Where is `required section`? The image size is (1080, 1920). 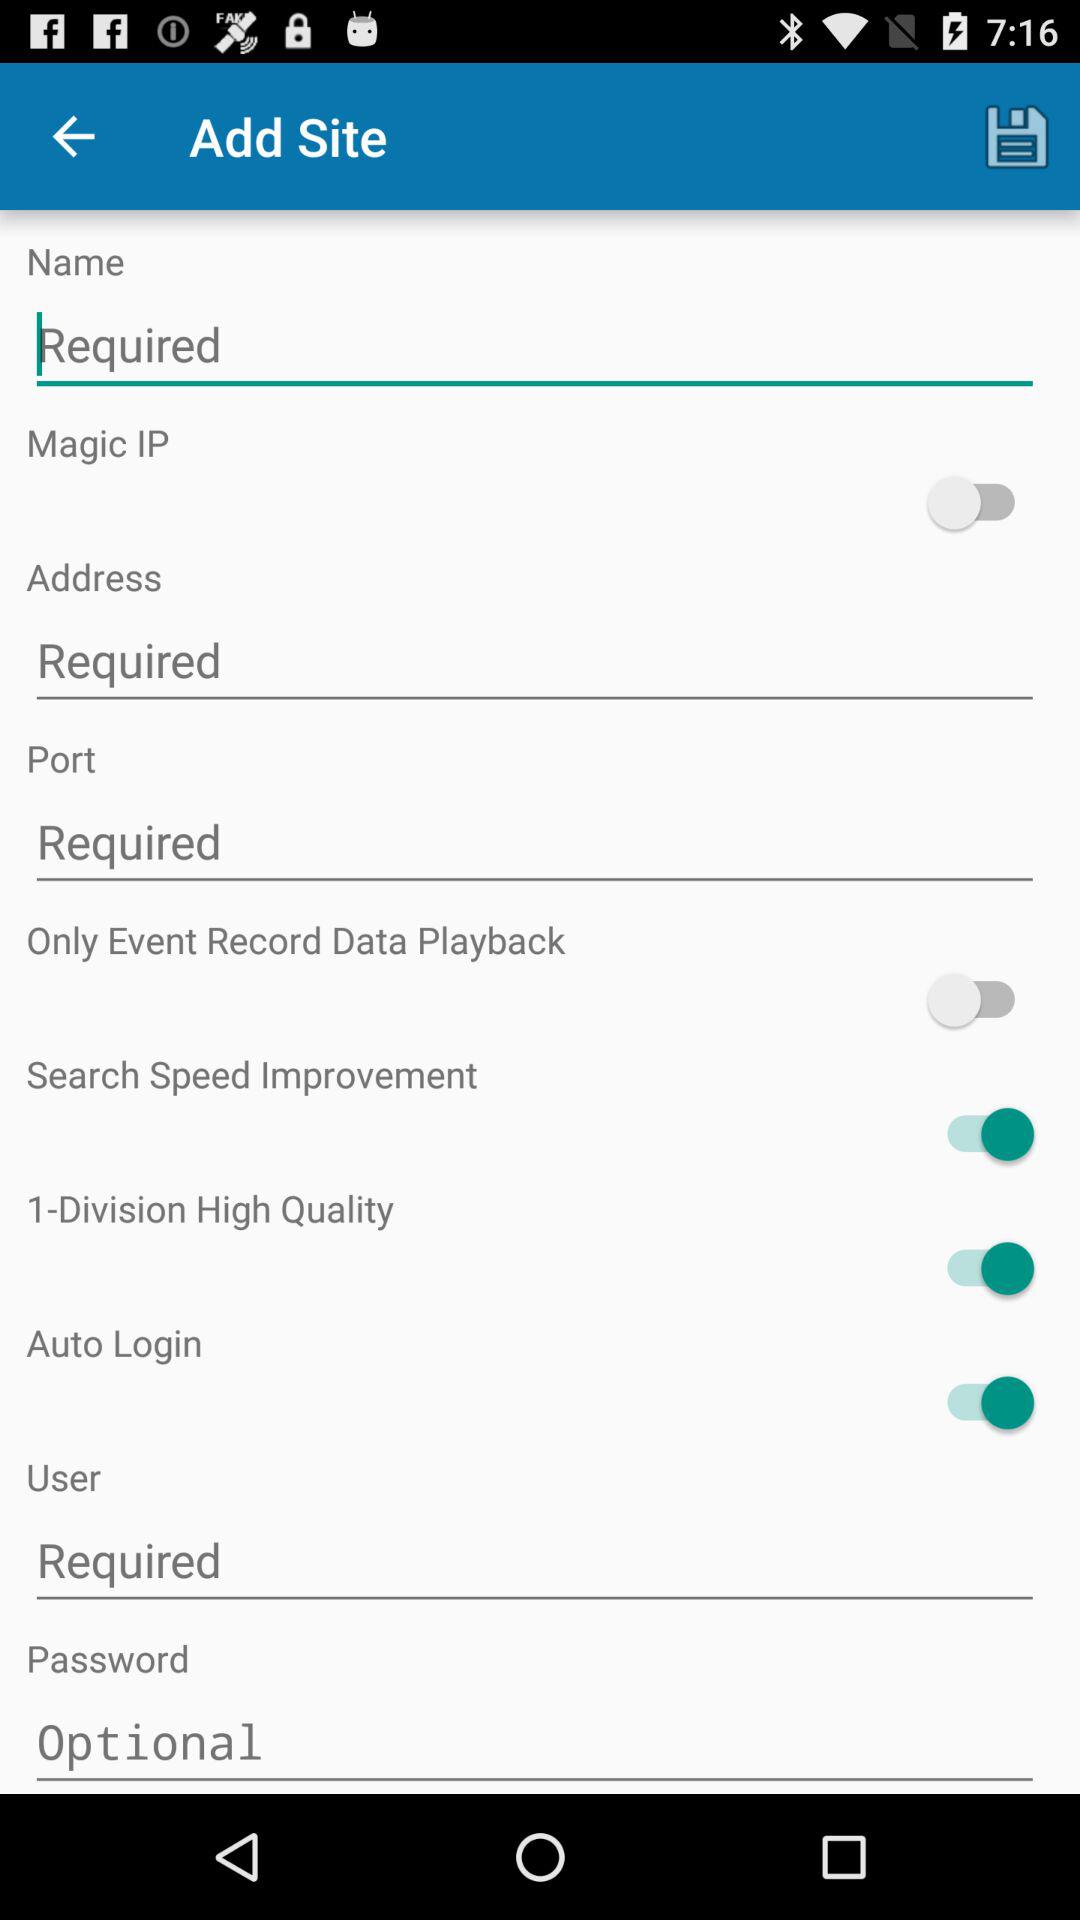
required section is located at coordinates (534, 842).